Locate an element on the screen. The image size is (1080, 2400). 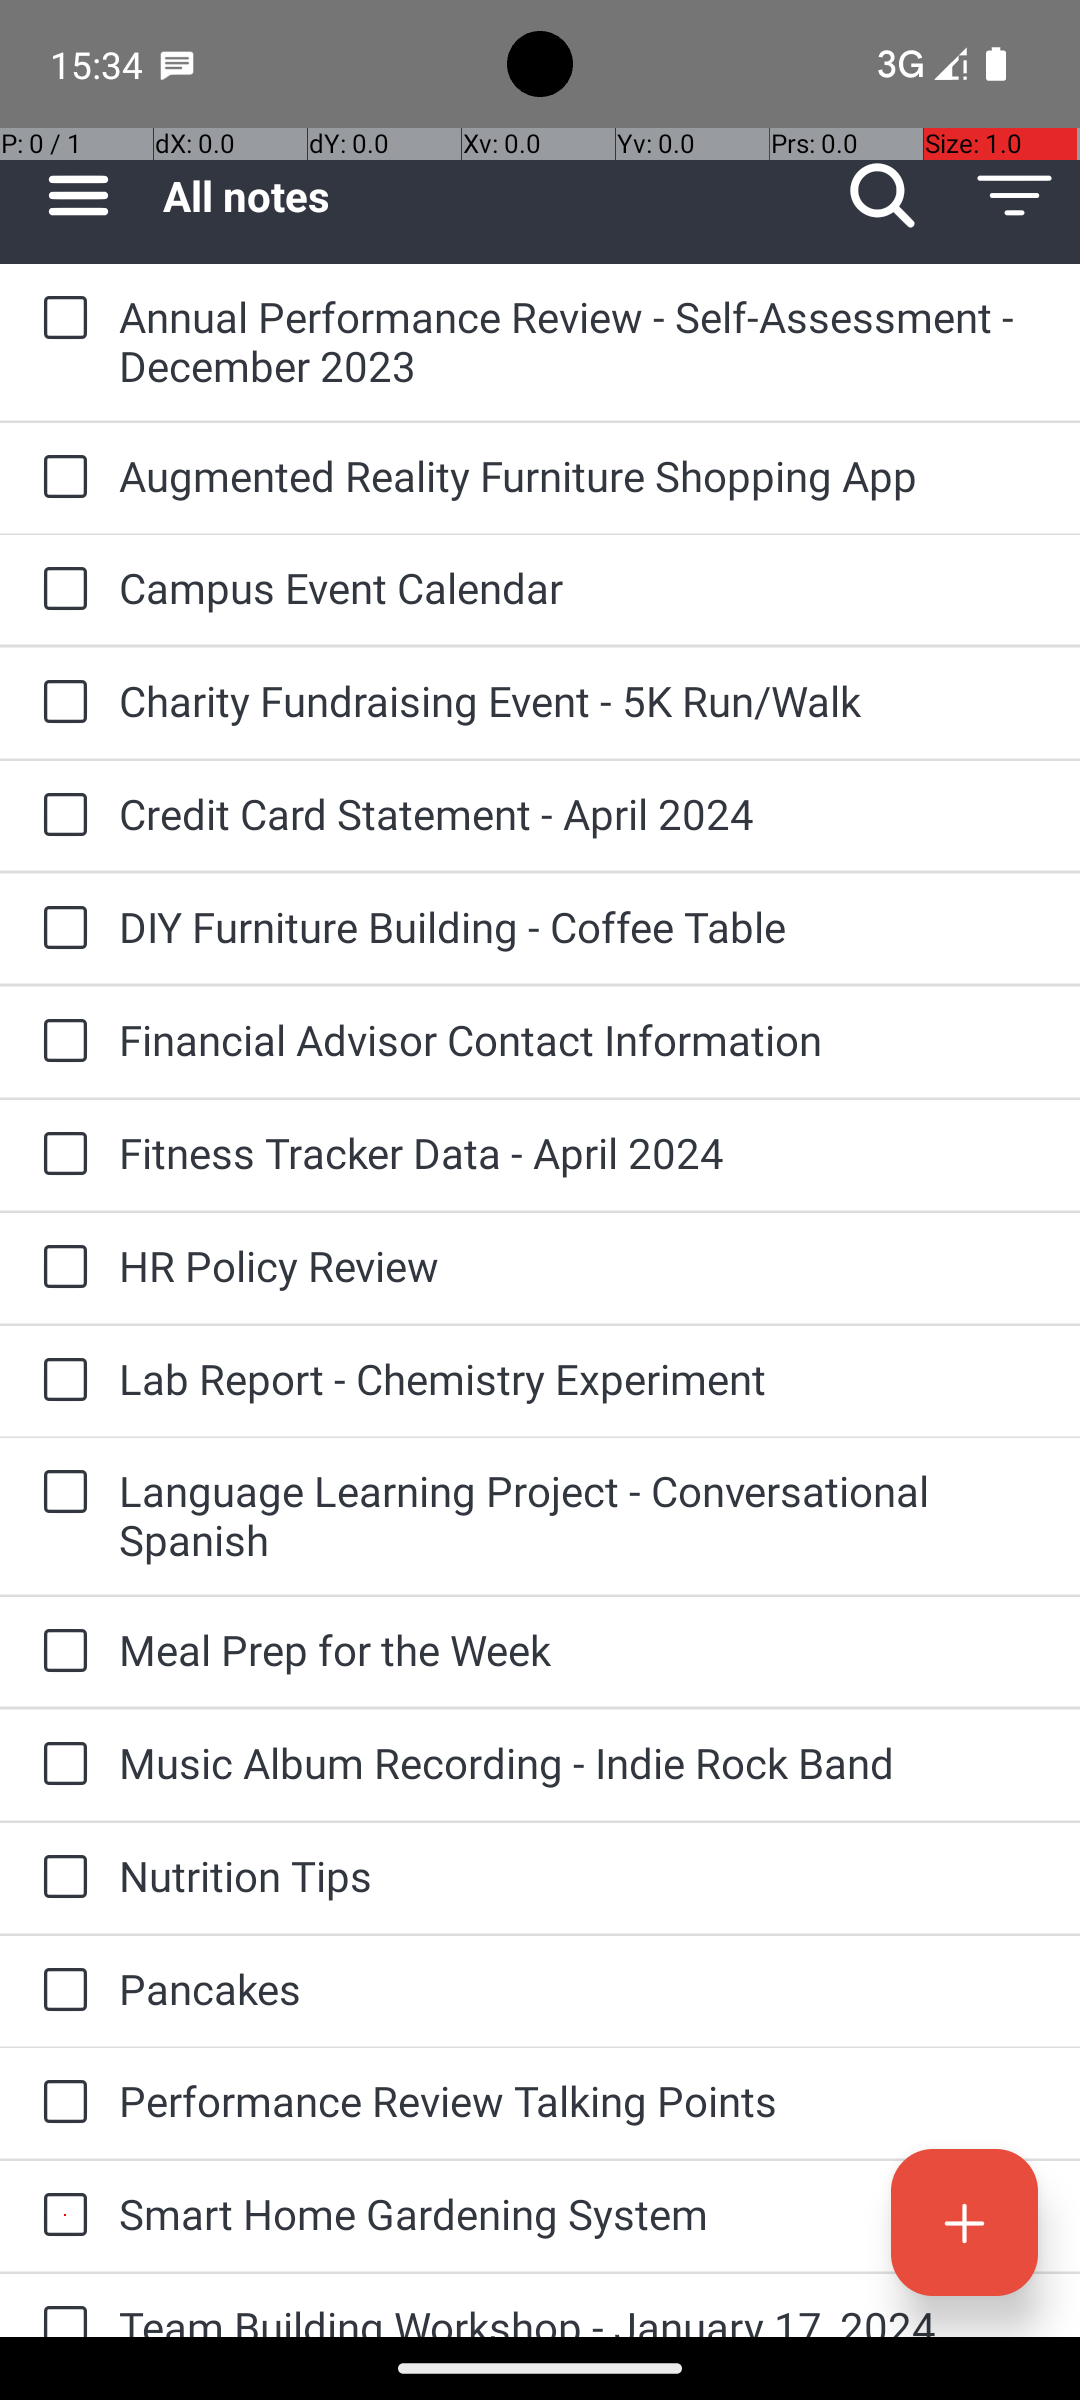
Annual Performance Review - Self-Assessment - December 2023 is located at coordinates (580, 341).